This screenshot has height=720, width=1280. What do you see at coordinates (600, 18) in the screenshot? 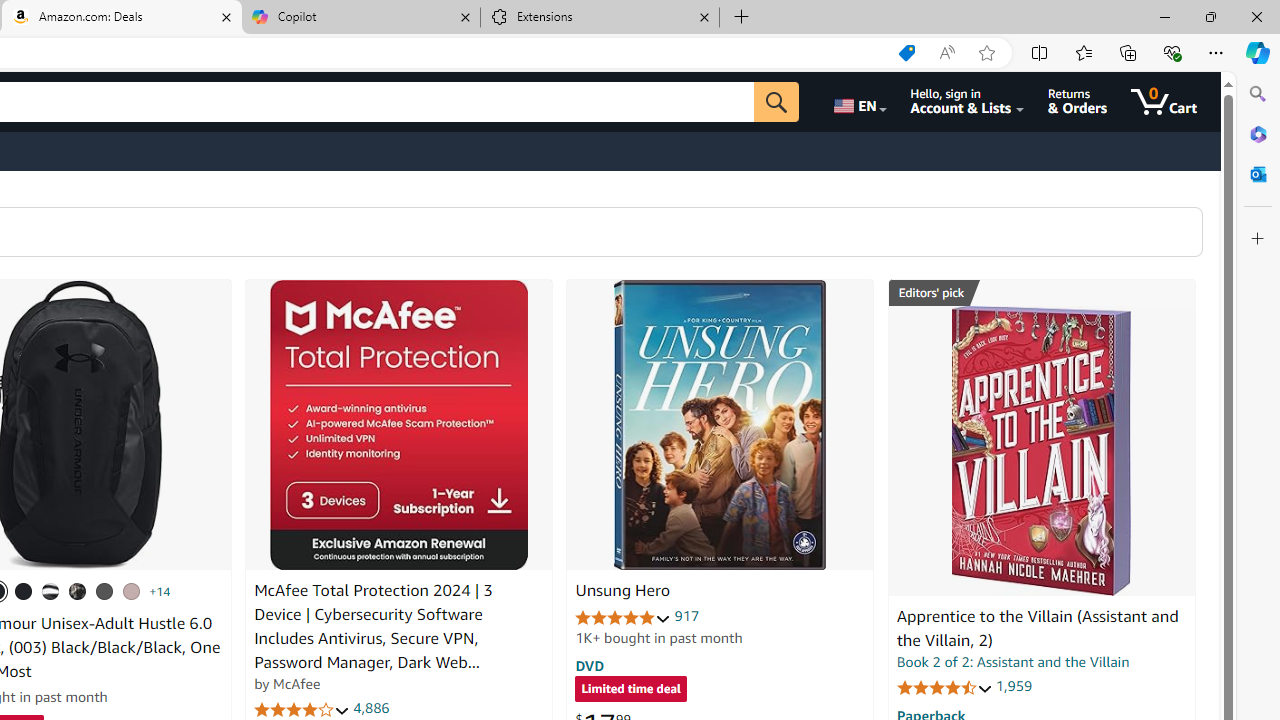
I see `Extensions` at bounding box center [600, 18].